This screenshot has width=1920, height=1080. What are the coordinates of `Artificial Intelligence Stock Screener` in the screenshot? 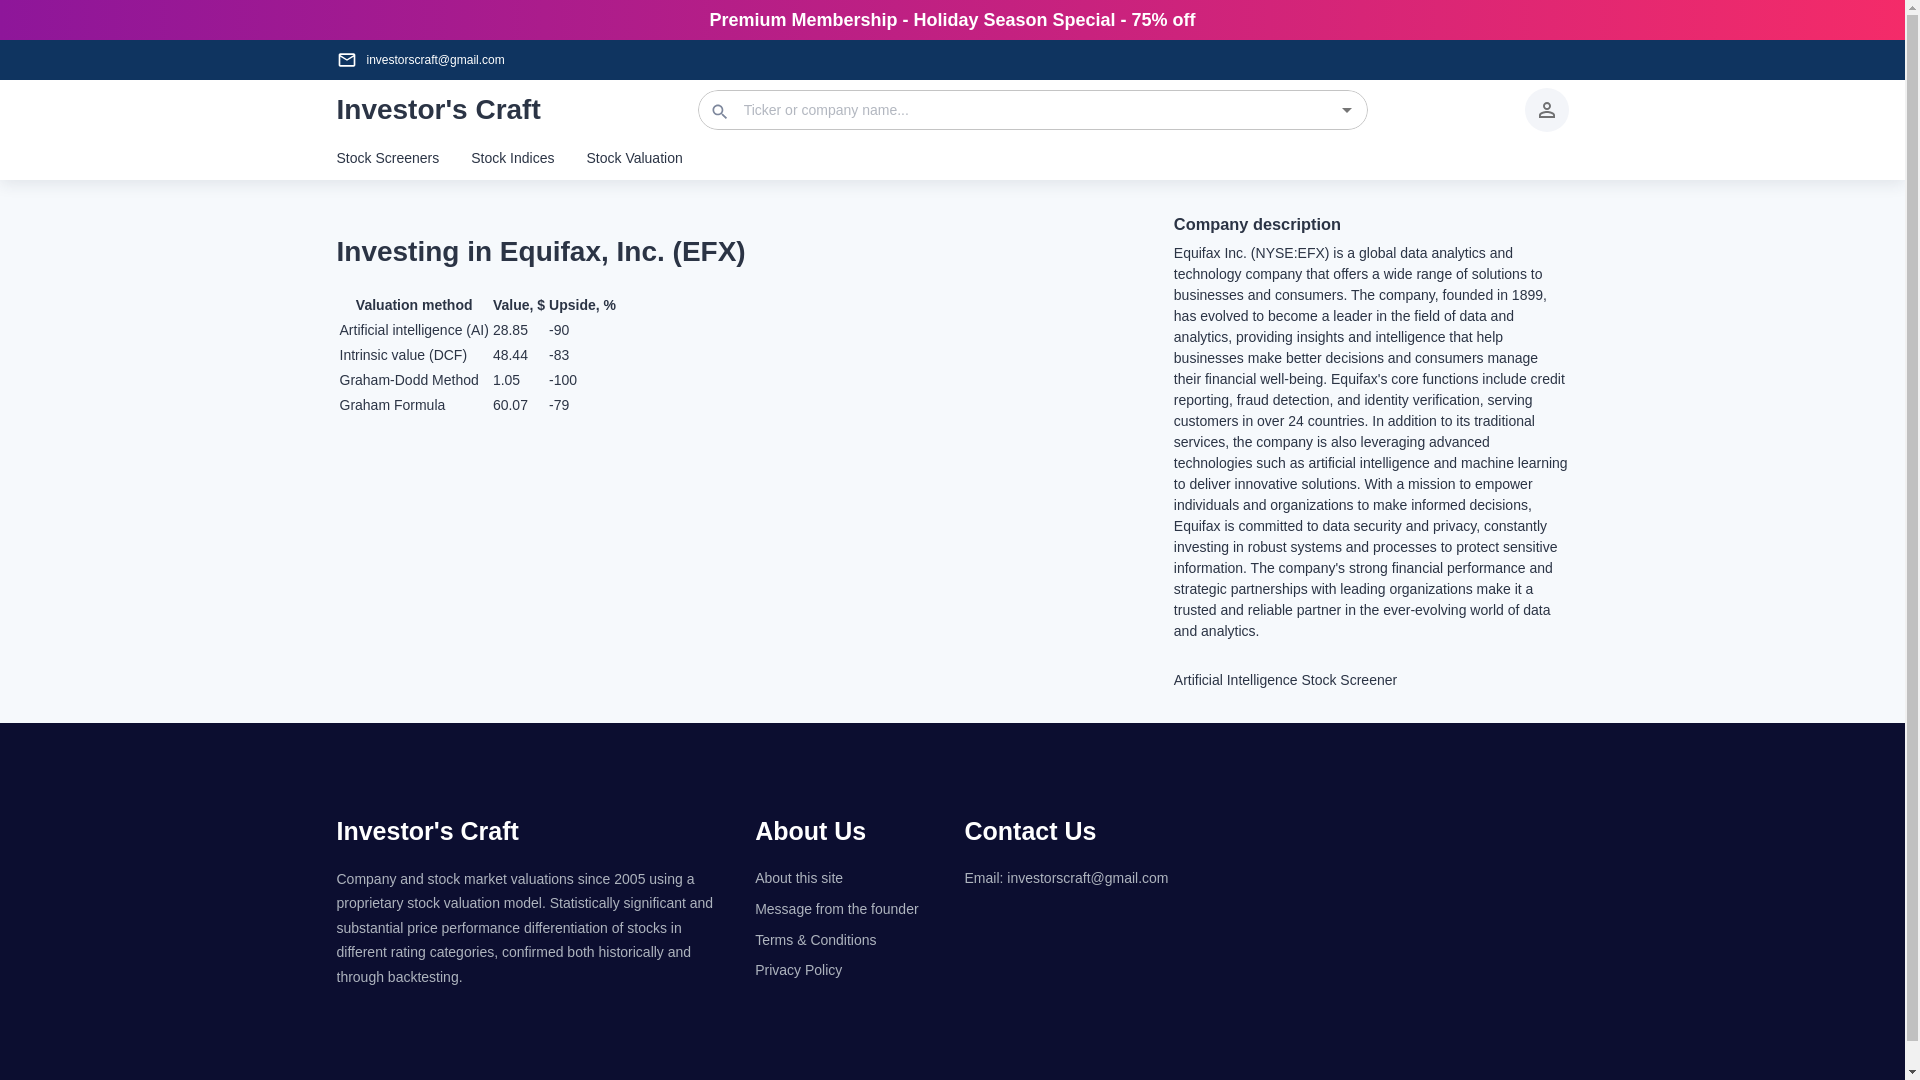 It's located at (1370, 680).